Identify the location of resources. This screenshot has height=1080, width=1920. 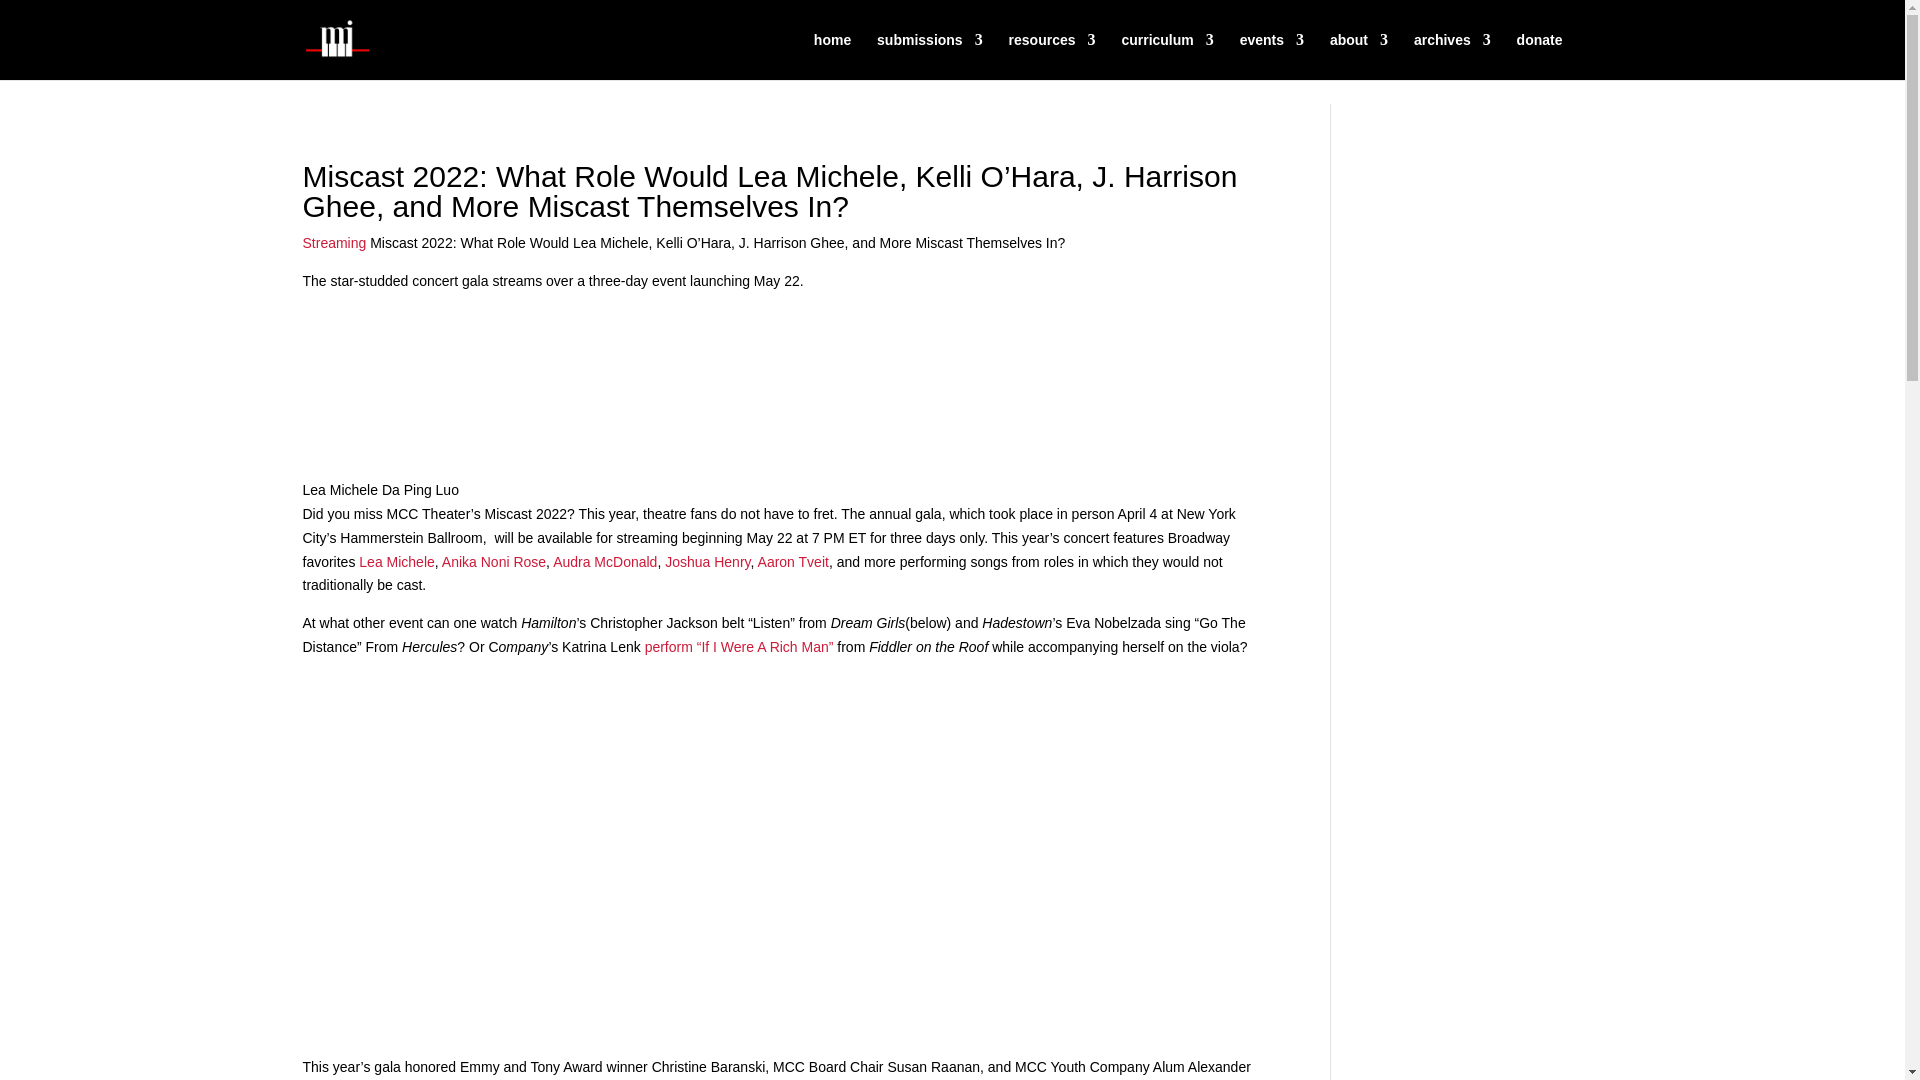
(1052, 56).